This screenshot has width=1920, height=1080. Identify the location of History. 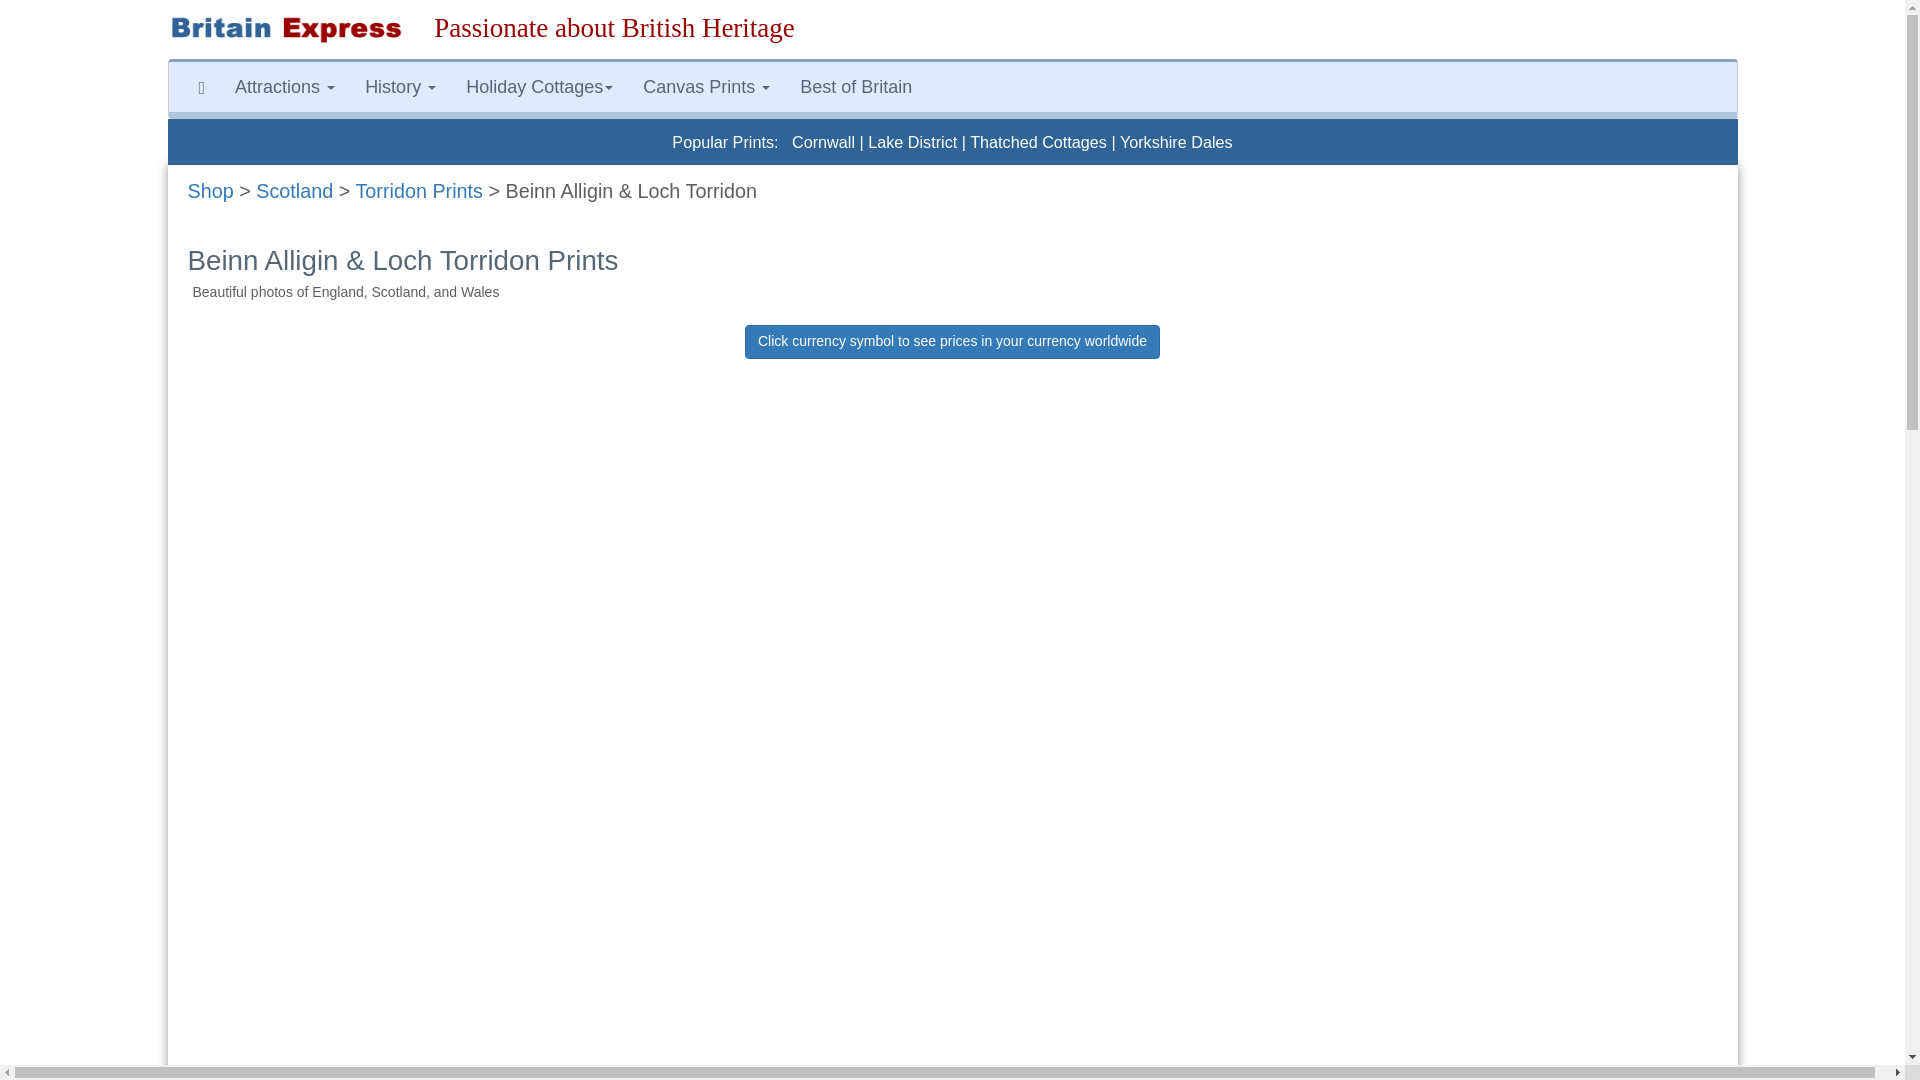
(400, 86).